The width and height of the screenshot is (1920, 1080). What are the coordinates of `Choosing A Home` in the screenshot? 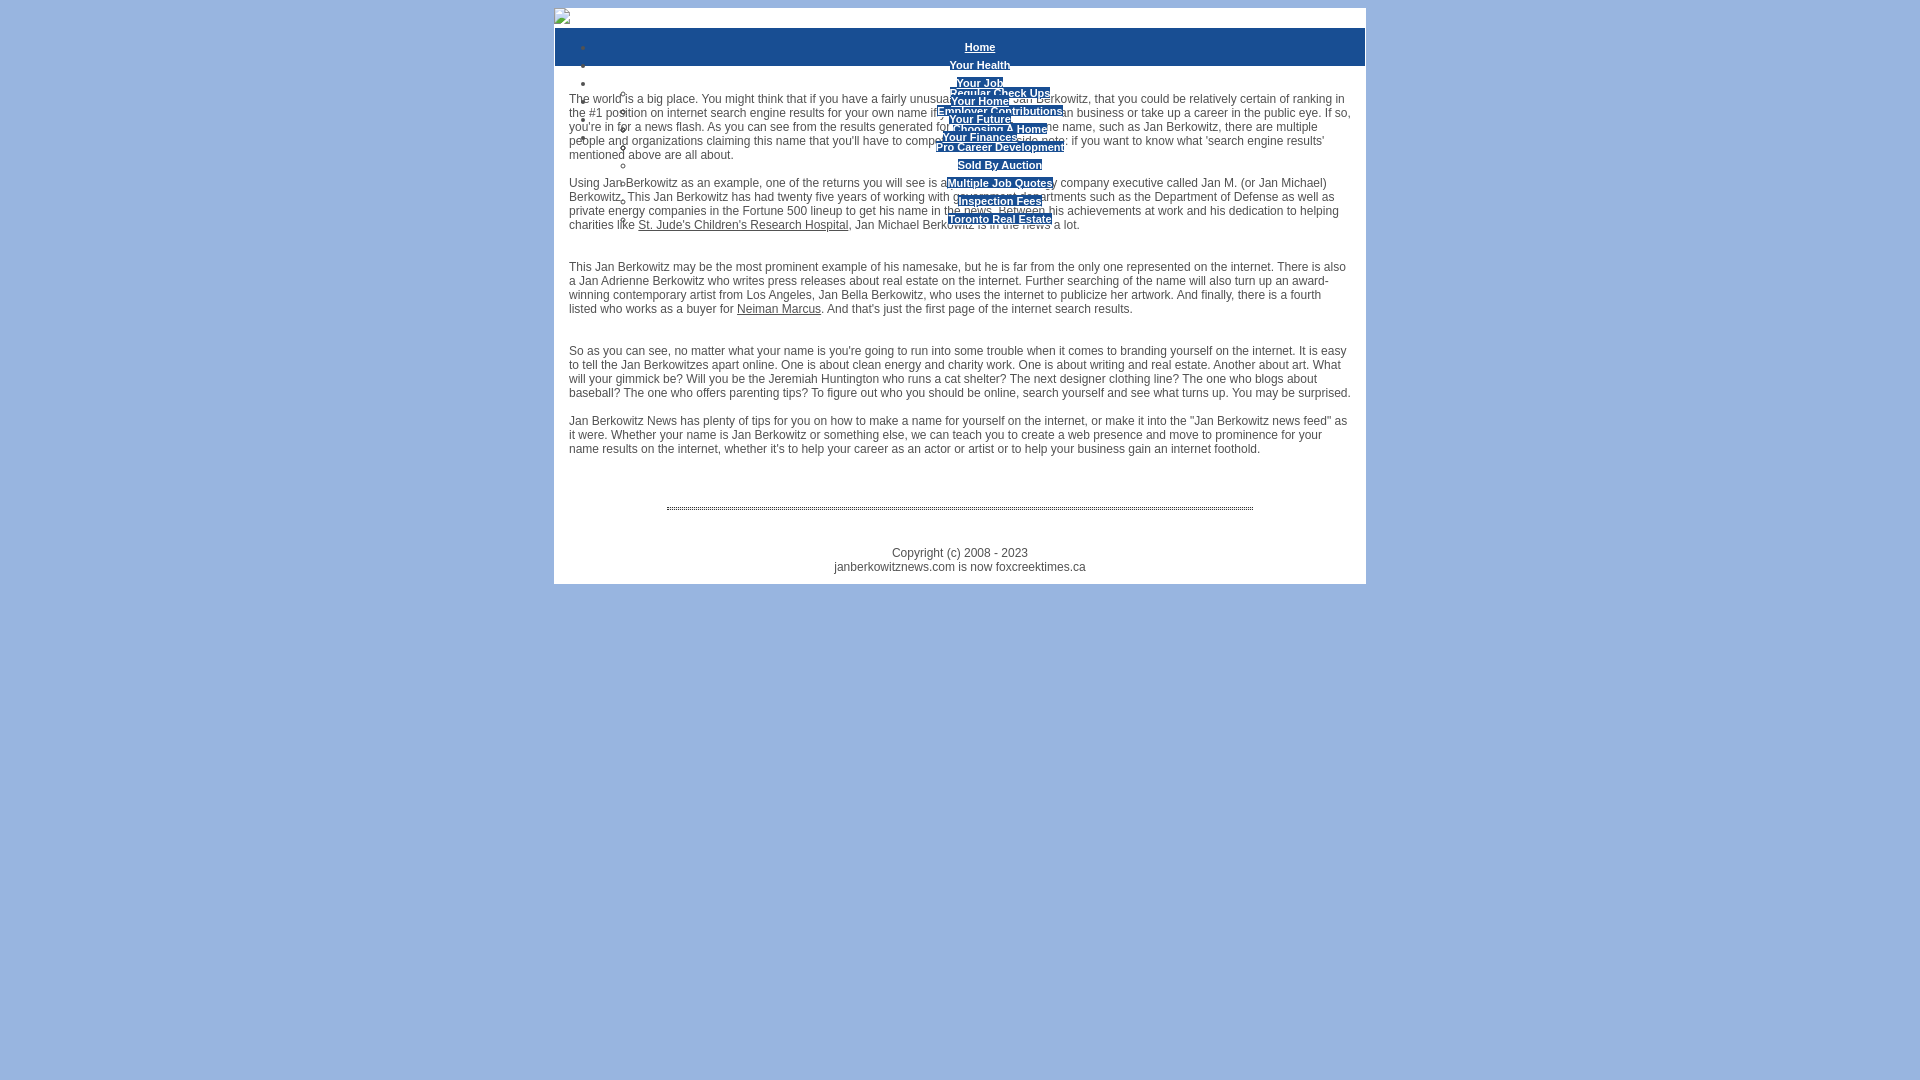 It's located at (1000, 129).